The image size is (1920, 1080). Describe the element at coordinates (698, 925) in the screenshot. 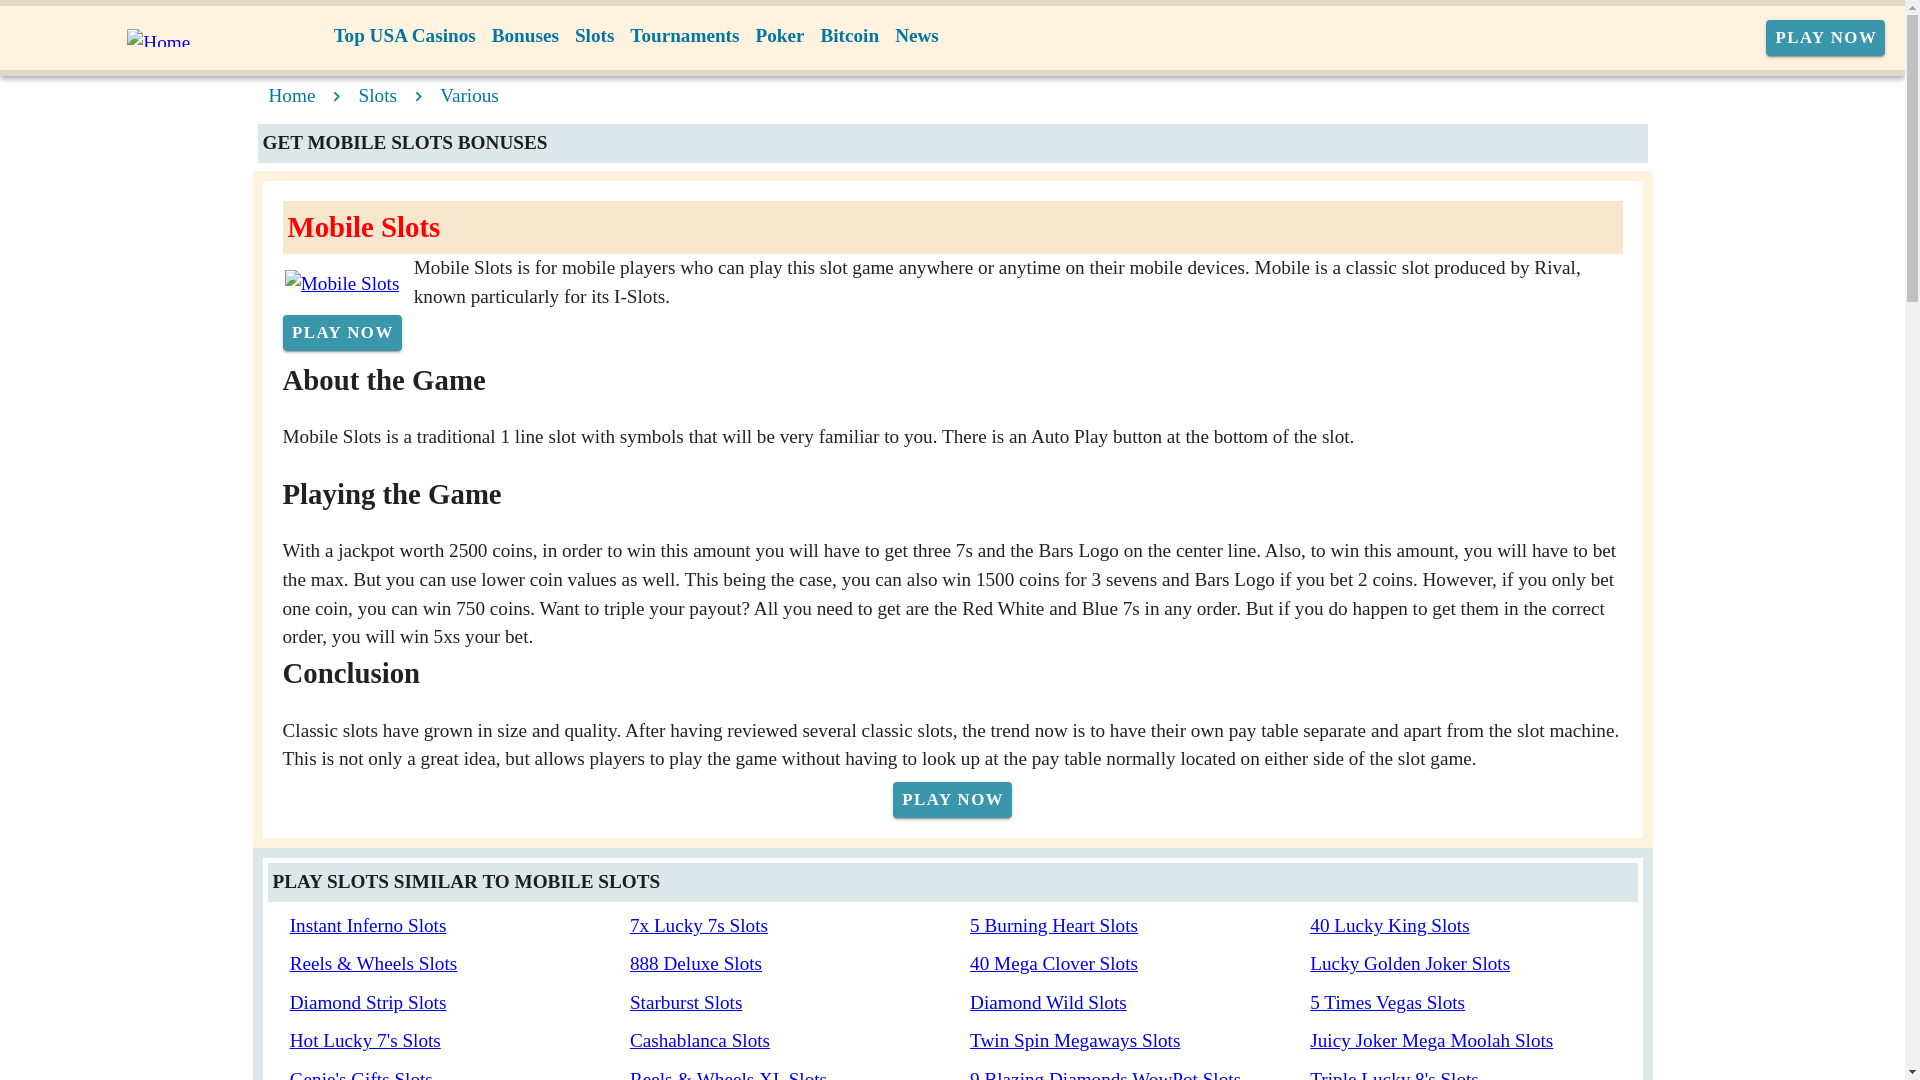

I see `7x Lucky 7s Slots` at that location.